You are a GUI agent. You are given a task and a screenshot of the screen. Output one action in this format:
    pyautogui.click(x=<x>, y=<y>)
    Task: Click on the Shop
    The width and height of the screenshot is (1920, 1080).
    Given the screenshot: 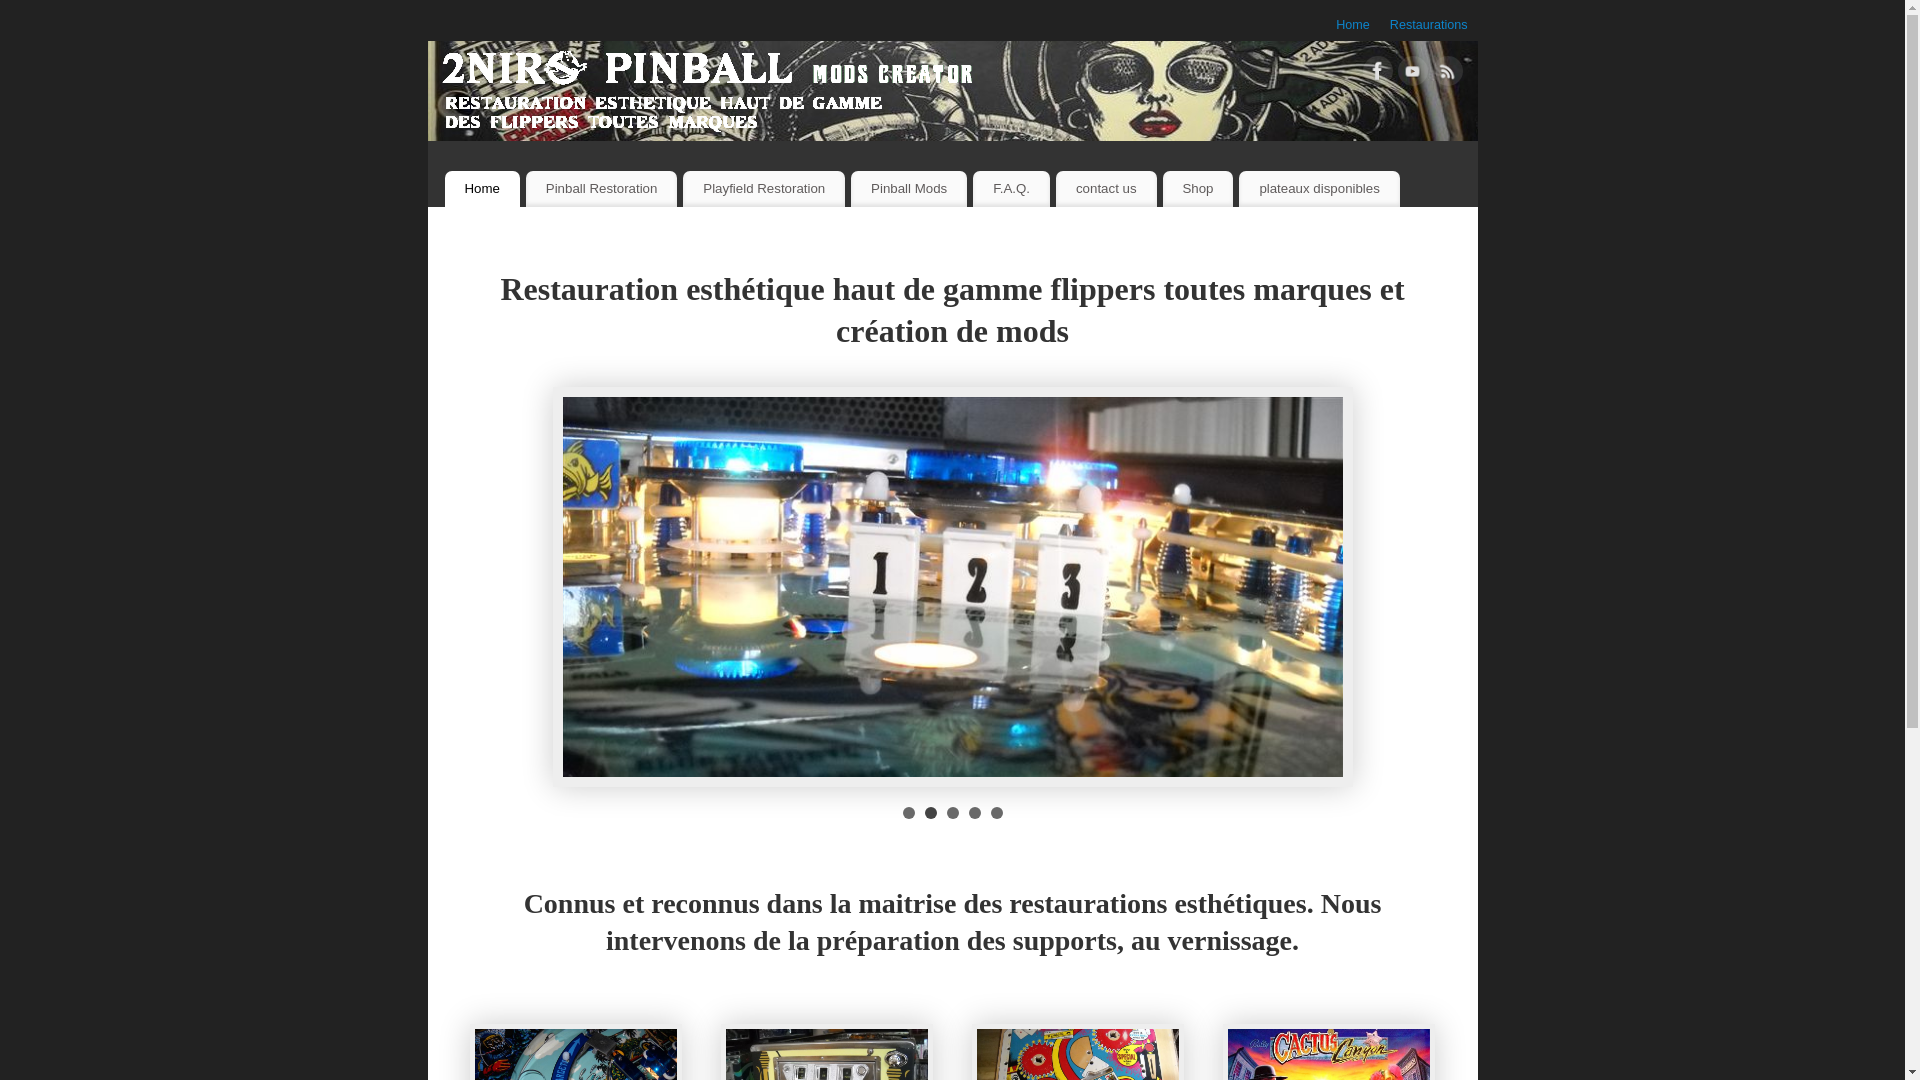 What is the action you would take?
    pyautogui.click(x=1198, y=189)
    